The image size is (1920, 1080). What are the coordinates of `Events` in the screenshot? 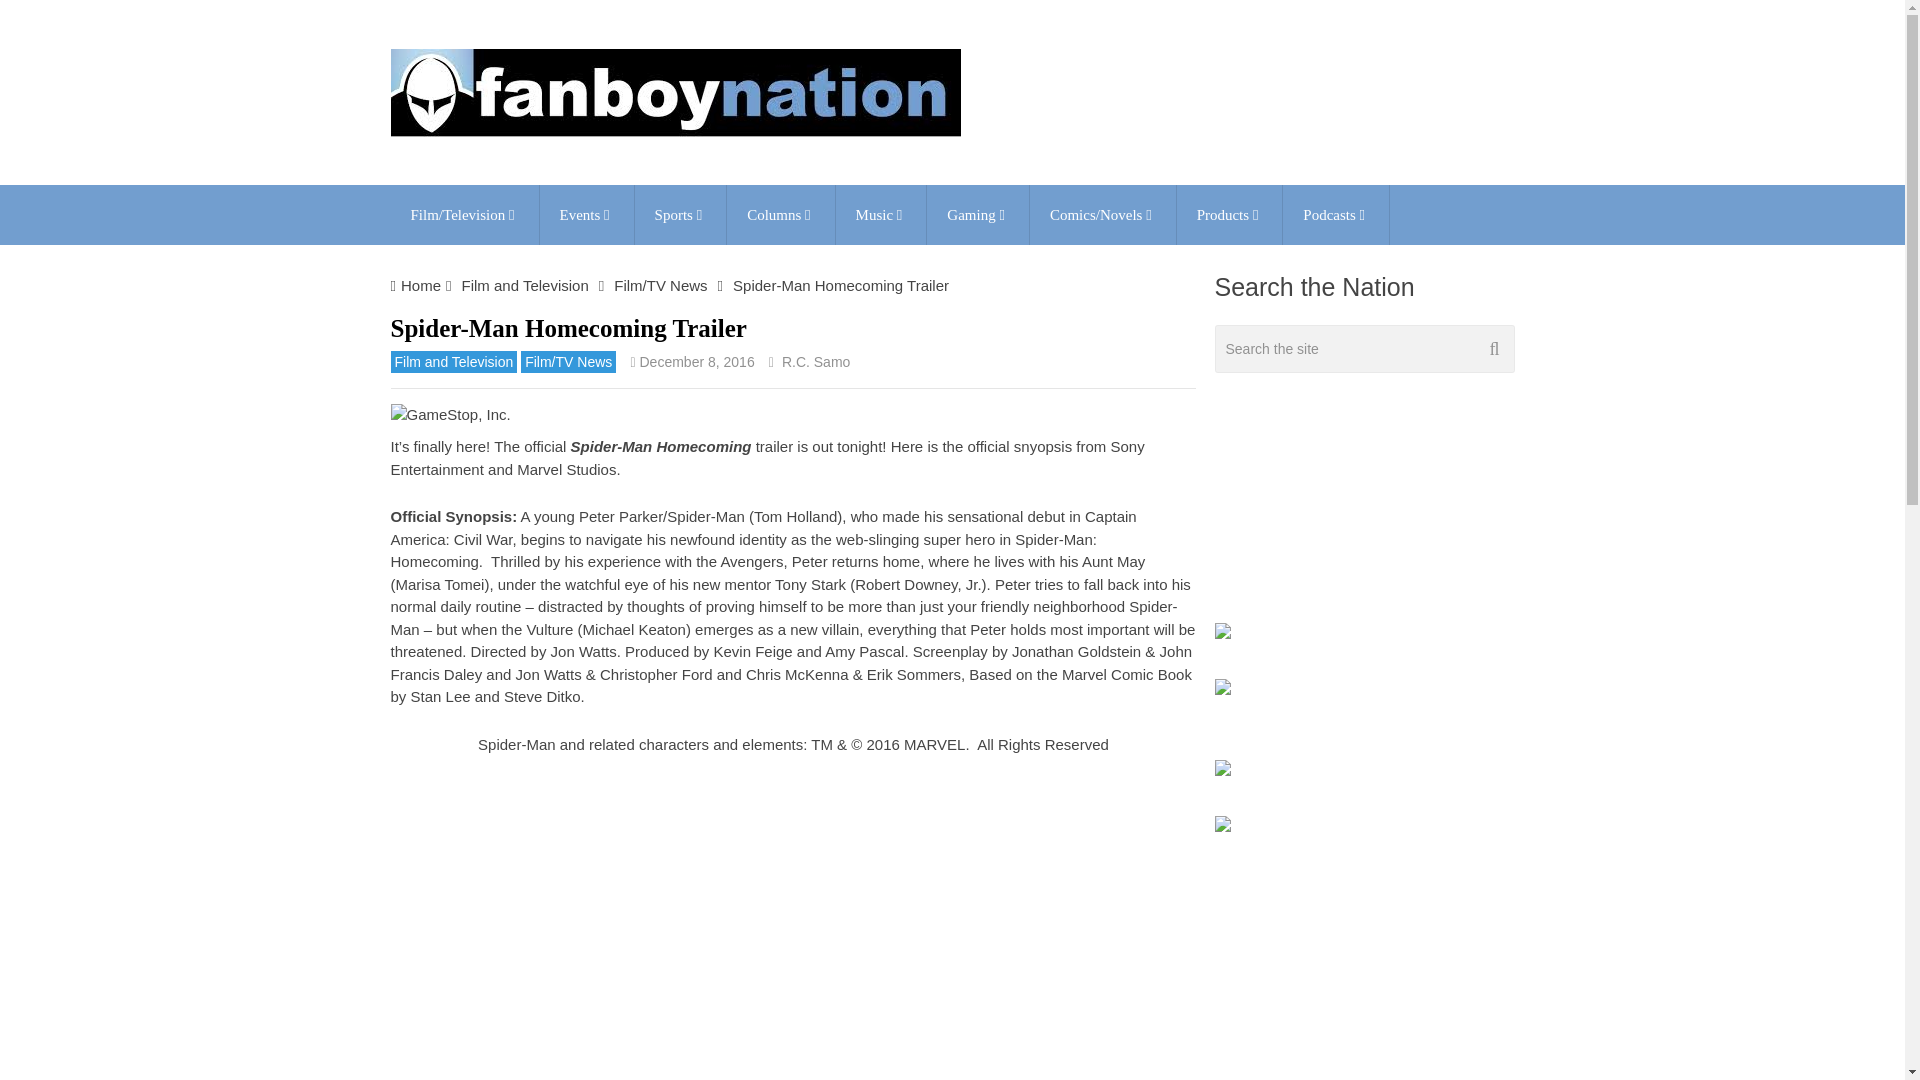 It's located at (586, 214).